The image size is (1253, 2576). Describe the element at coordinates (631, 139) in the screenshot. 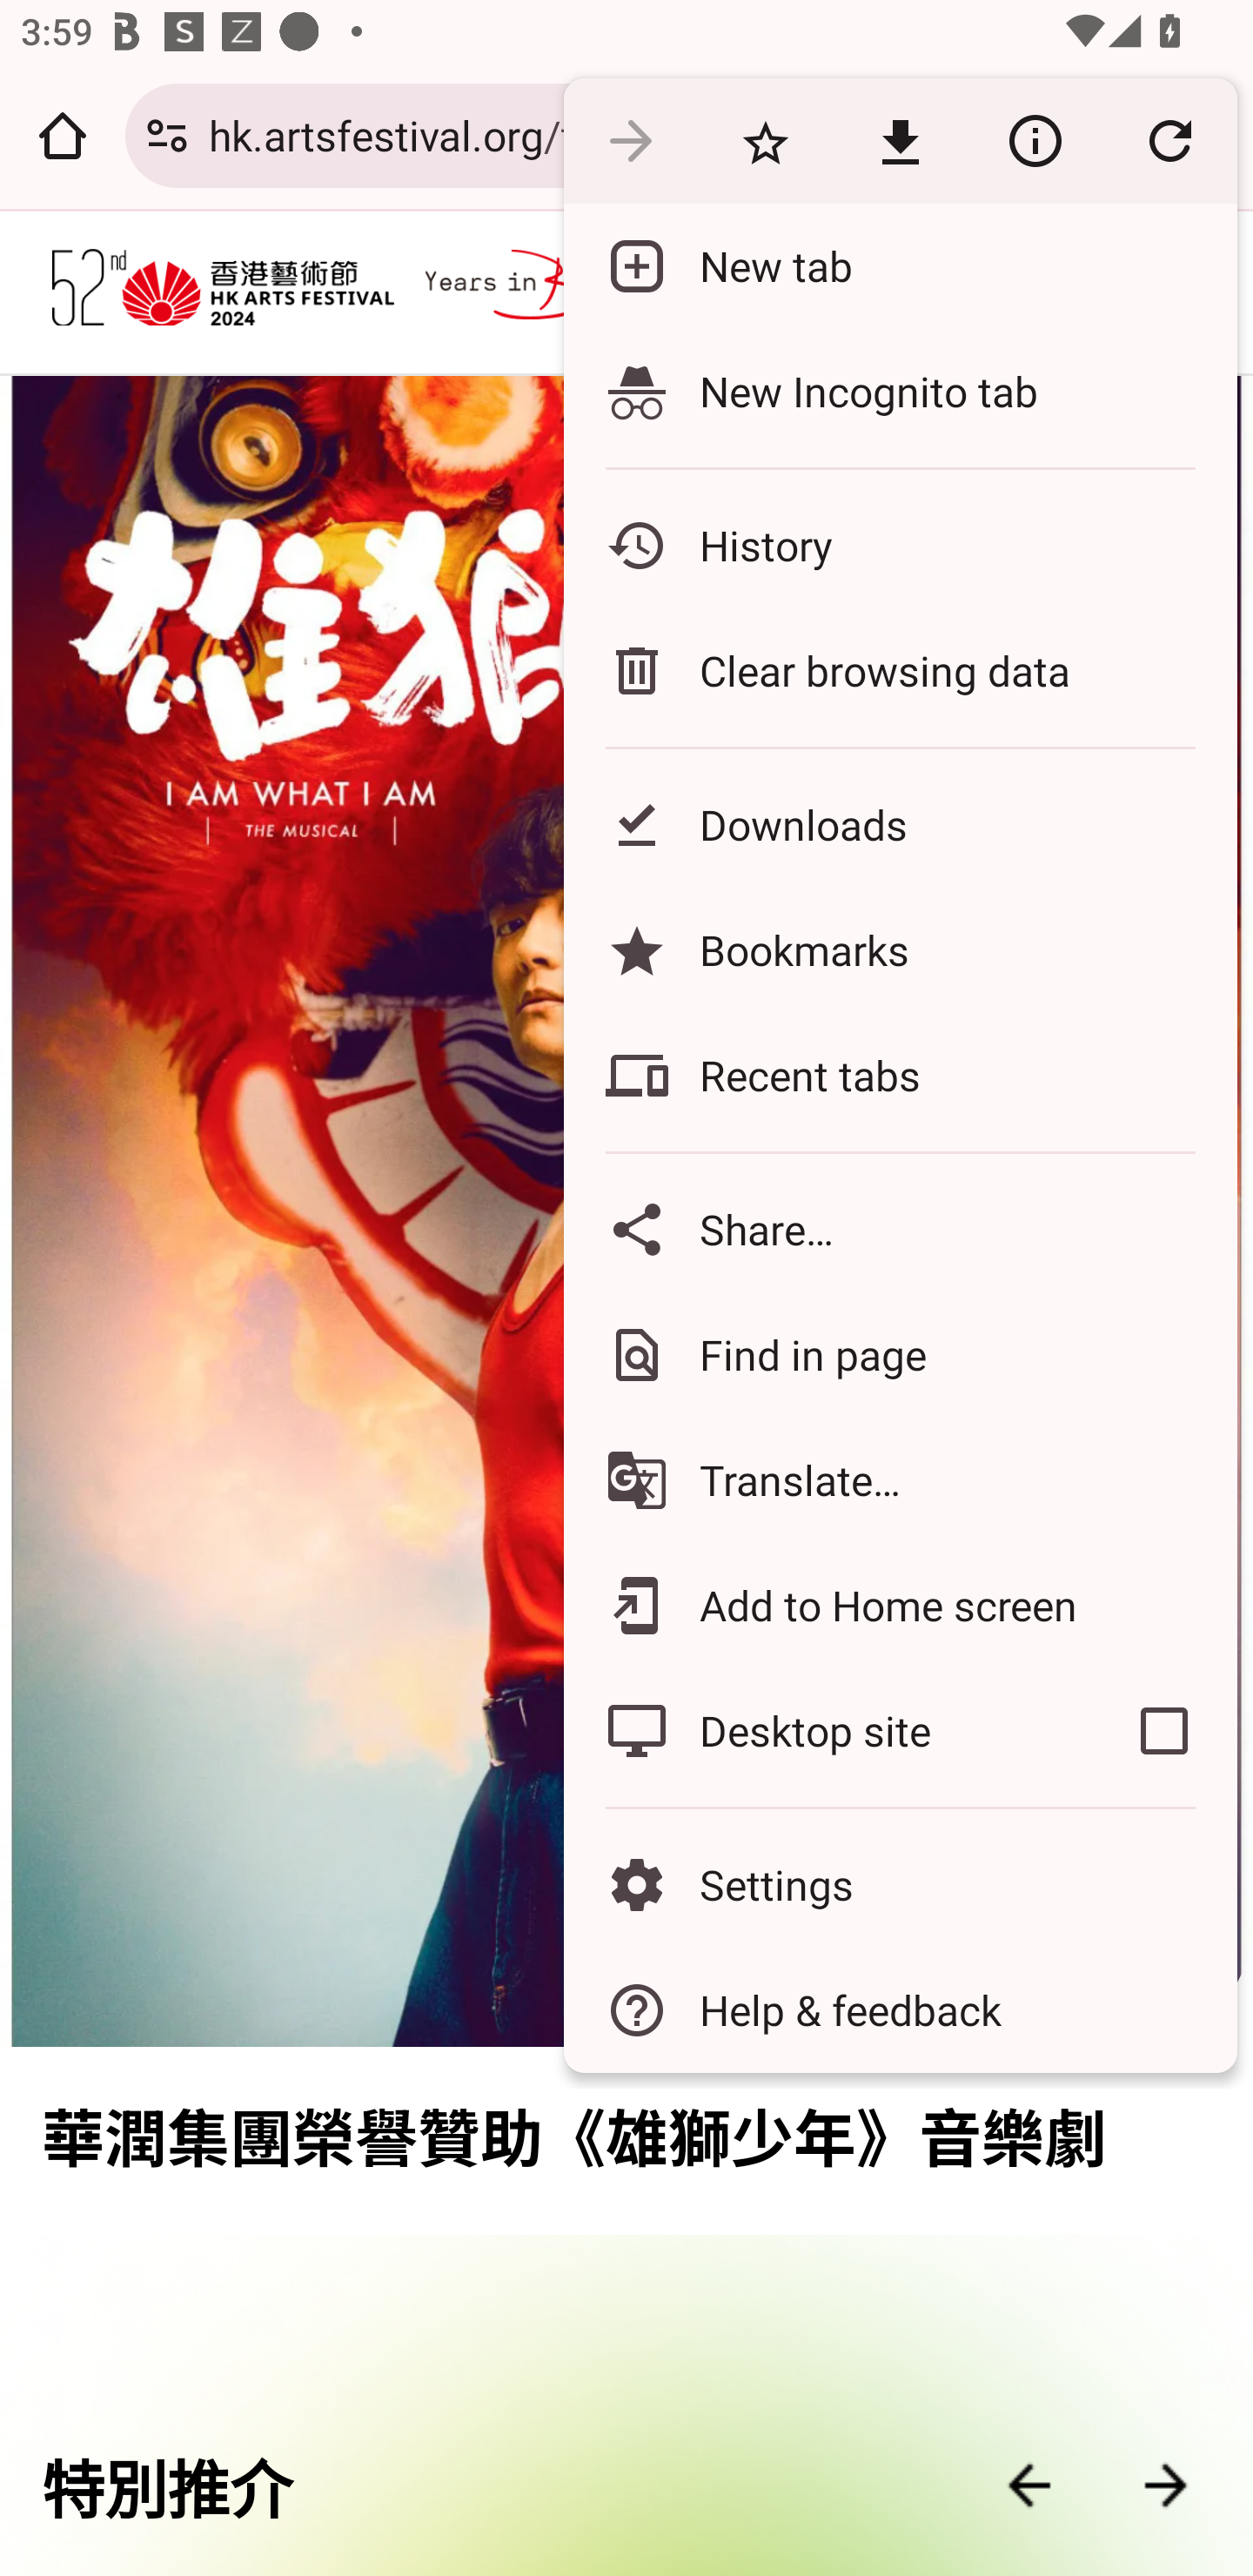

I see `Forward` at that location.